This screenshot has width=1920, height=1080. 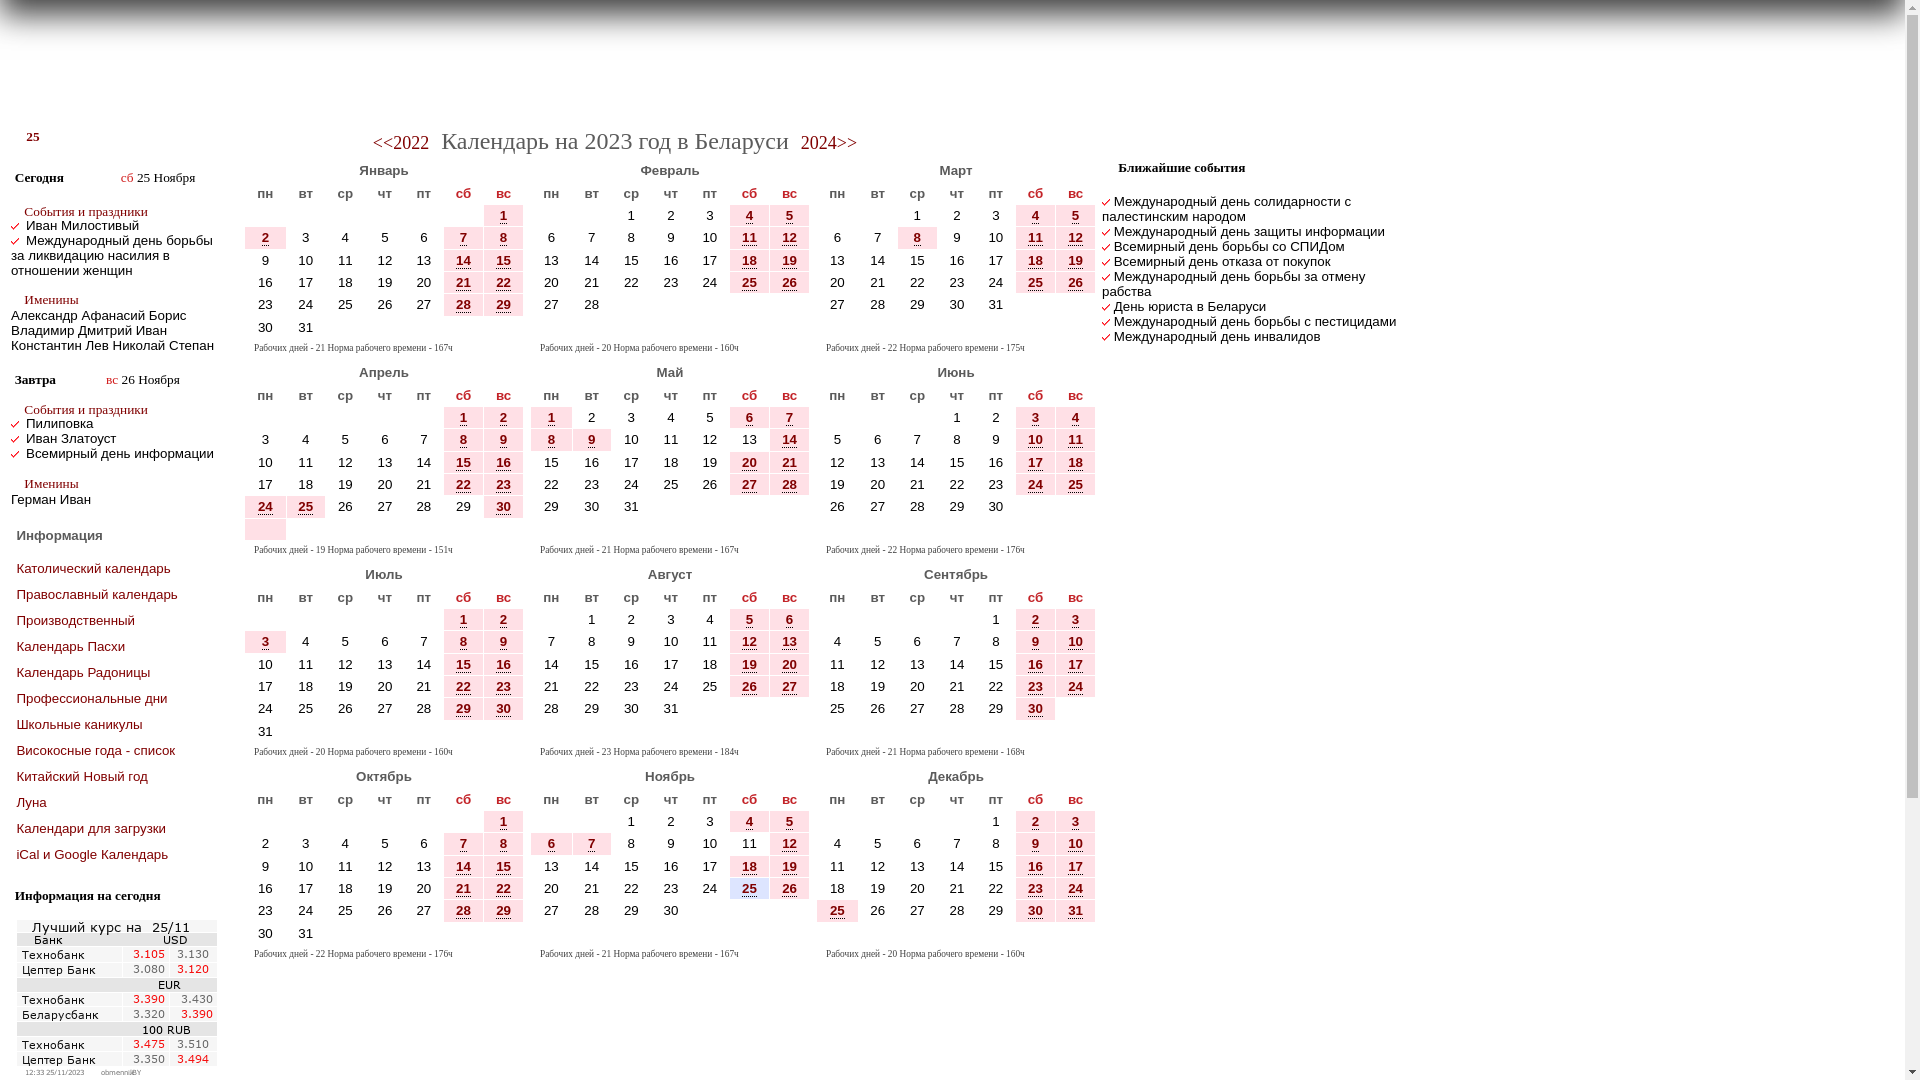 I want to click on 27, so click(x=424, y=910).